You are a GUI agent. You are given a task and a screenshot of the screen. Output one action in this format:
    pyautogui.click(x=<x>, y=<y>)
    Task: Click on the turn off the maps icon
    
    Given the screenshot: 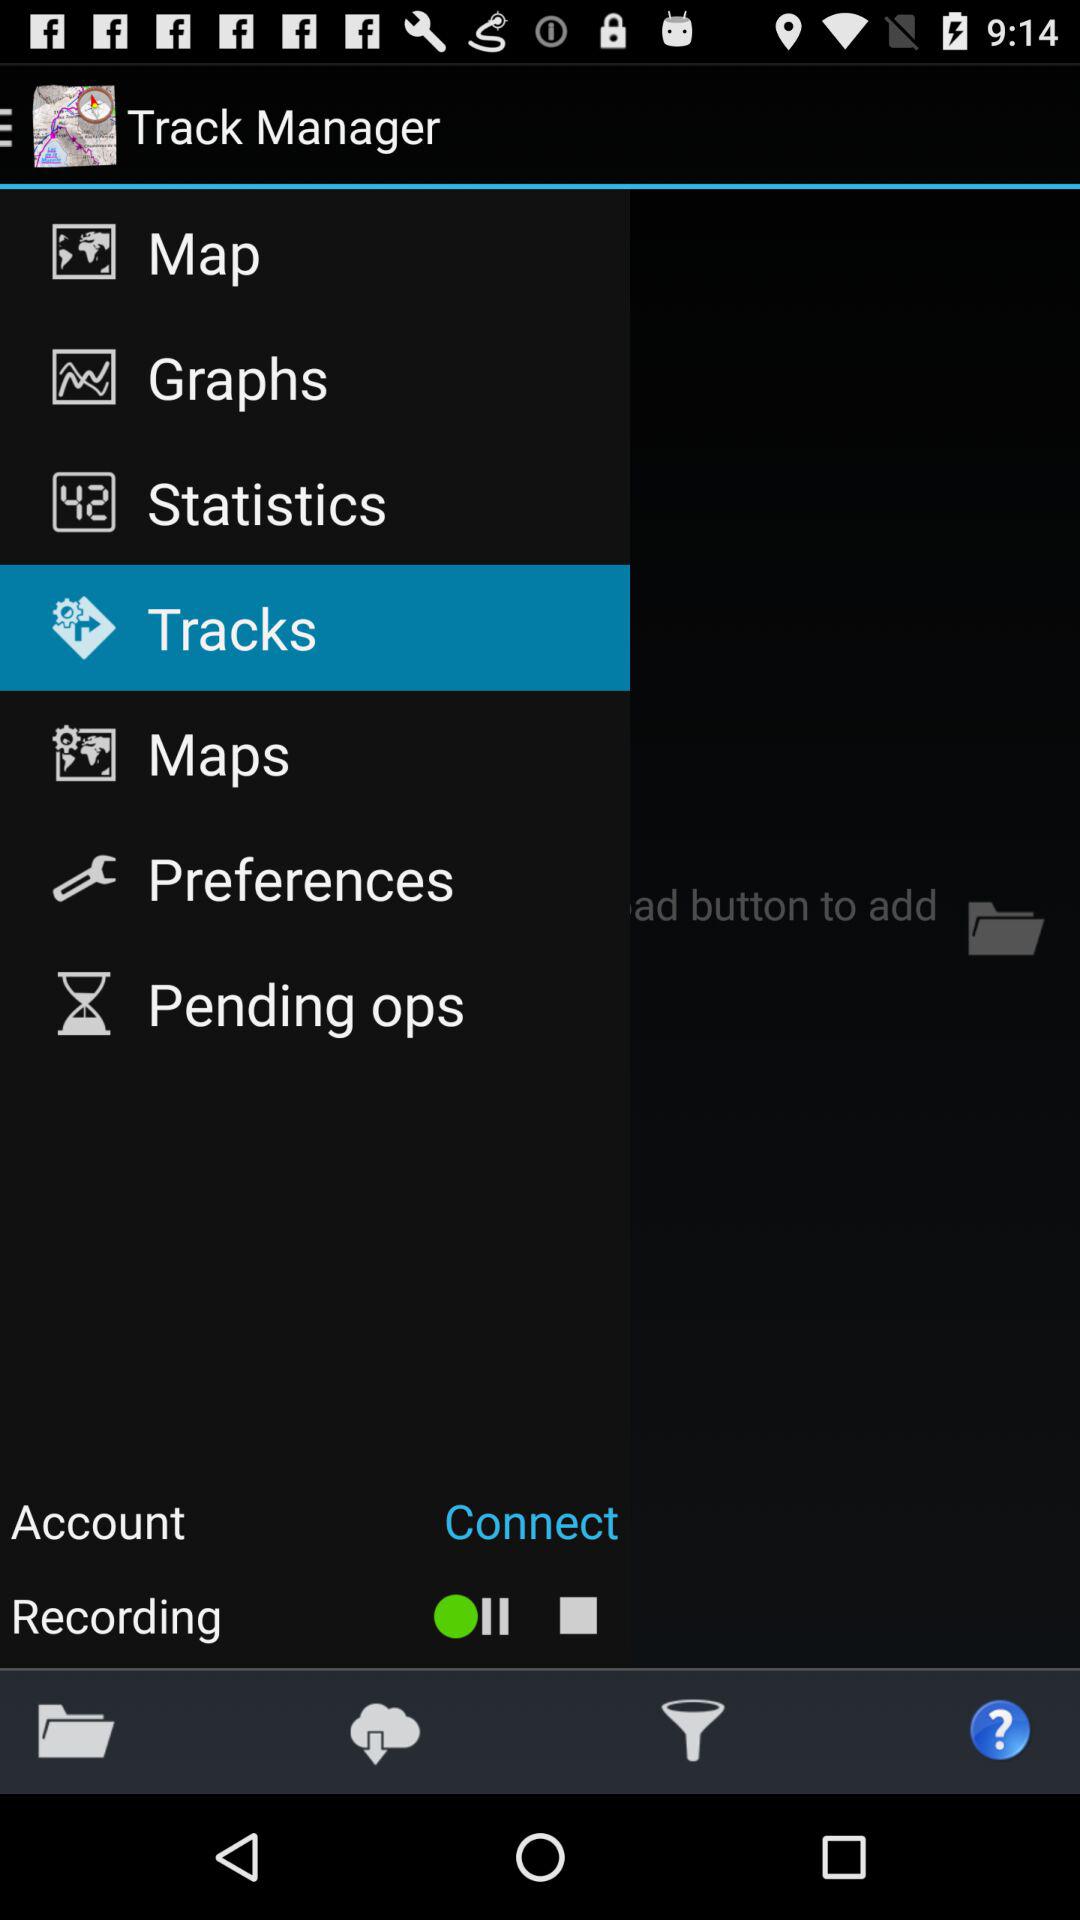 What is the action you would take?
    pyautogui.click(x=314, y=753)
    